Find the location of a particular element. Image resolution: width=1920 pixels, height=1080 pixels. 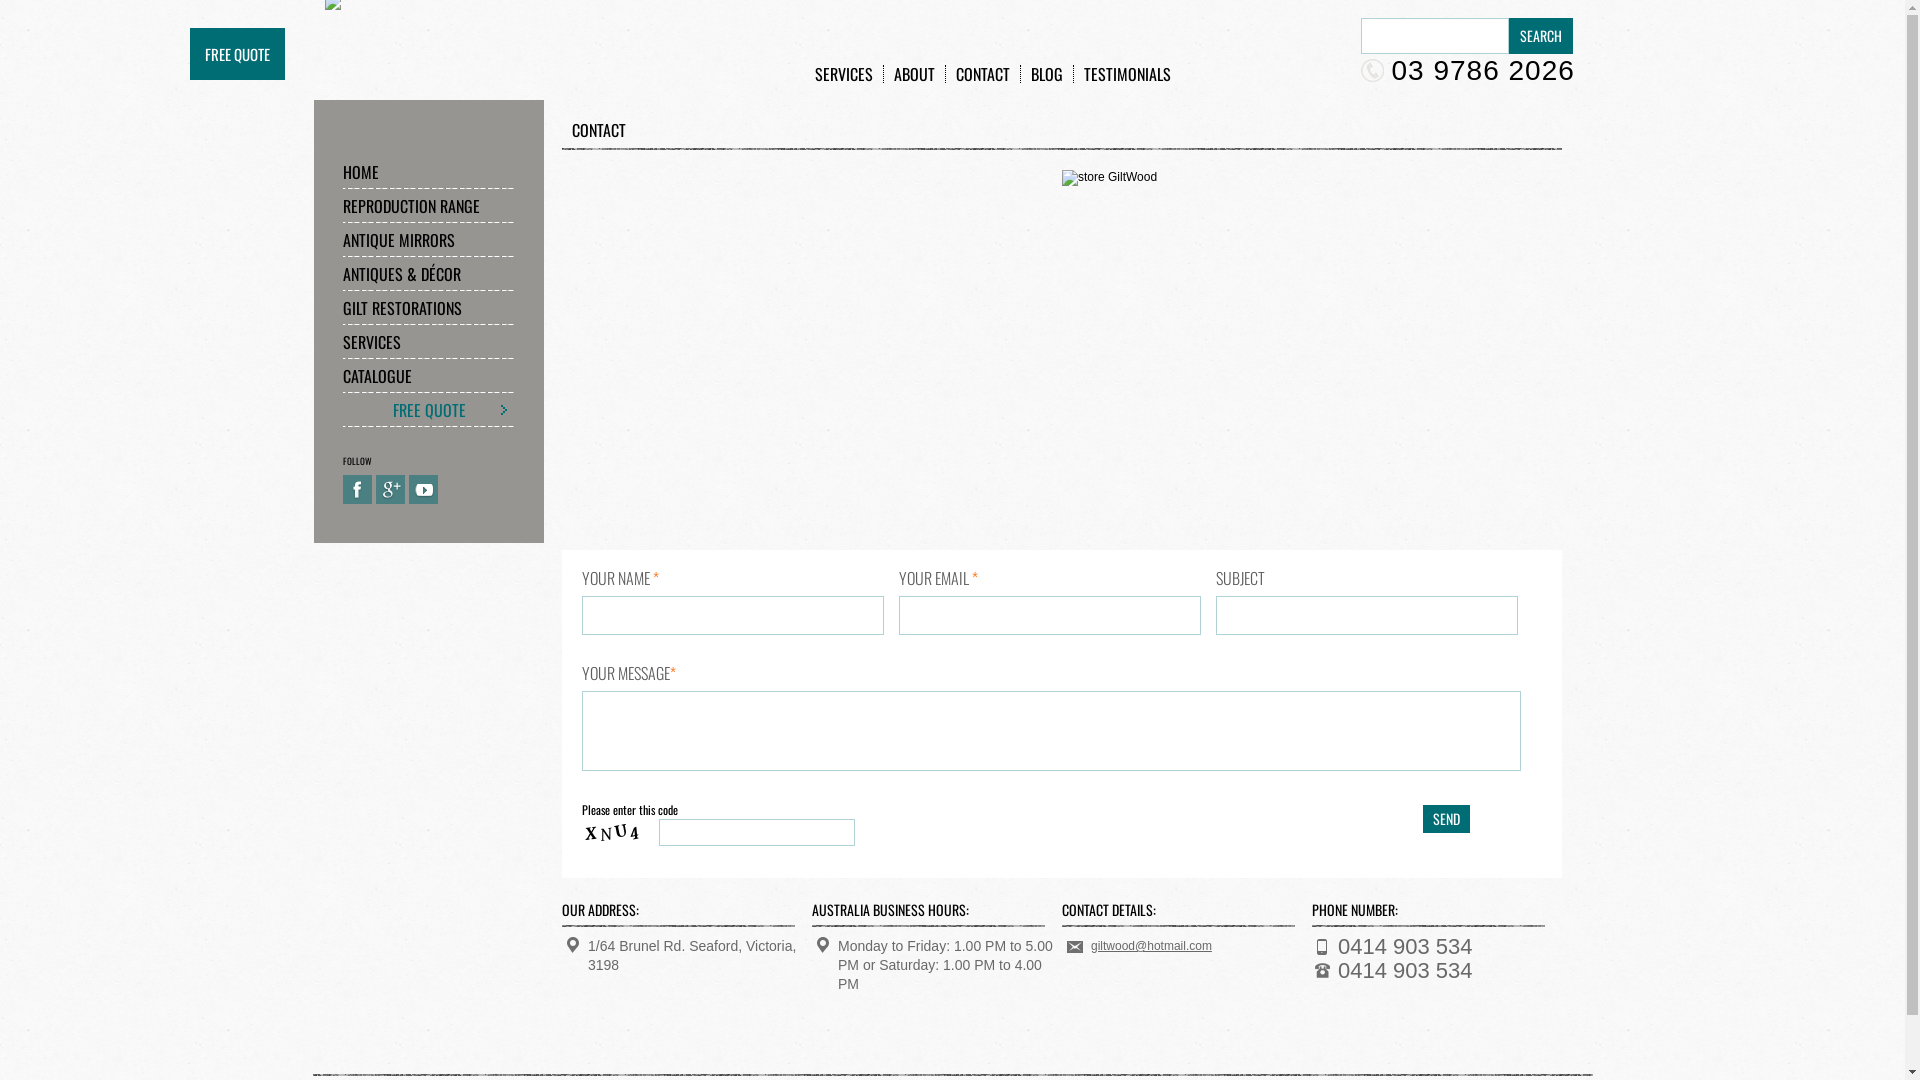

REPRODUCTION RANGE is located at coordinates (429, 206).